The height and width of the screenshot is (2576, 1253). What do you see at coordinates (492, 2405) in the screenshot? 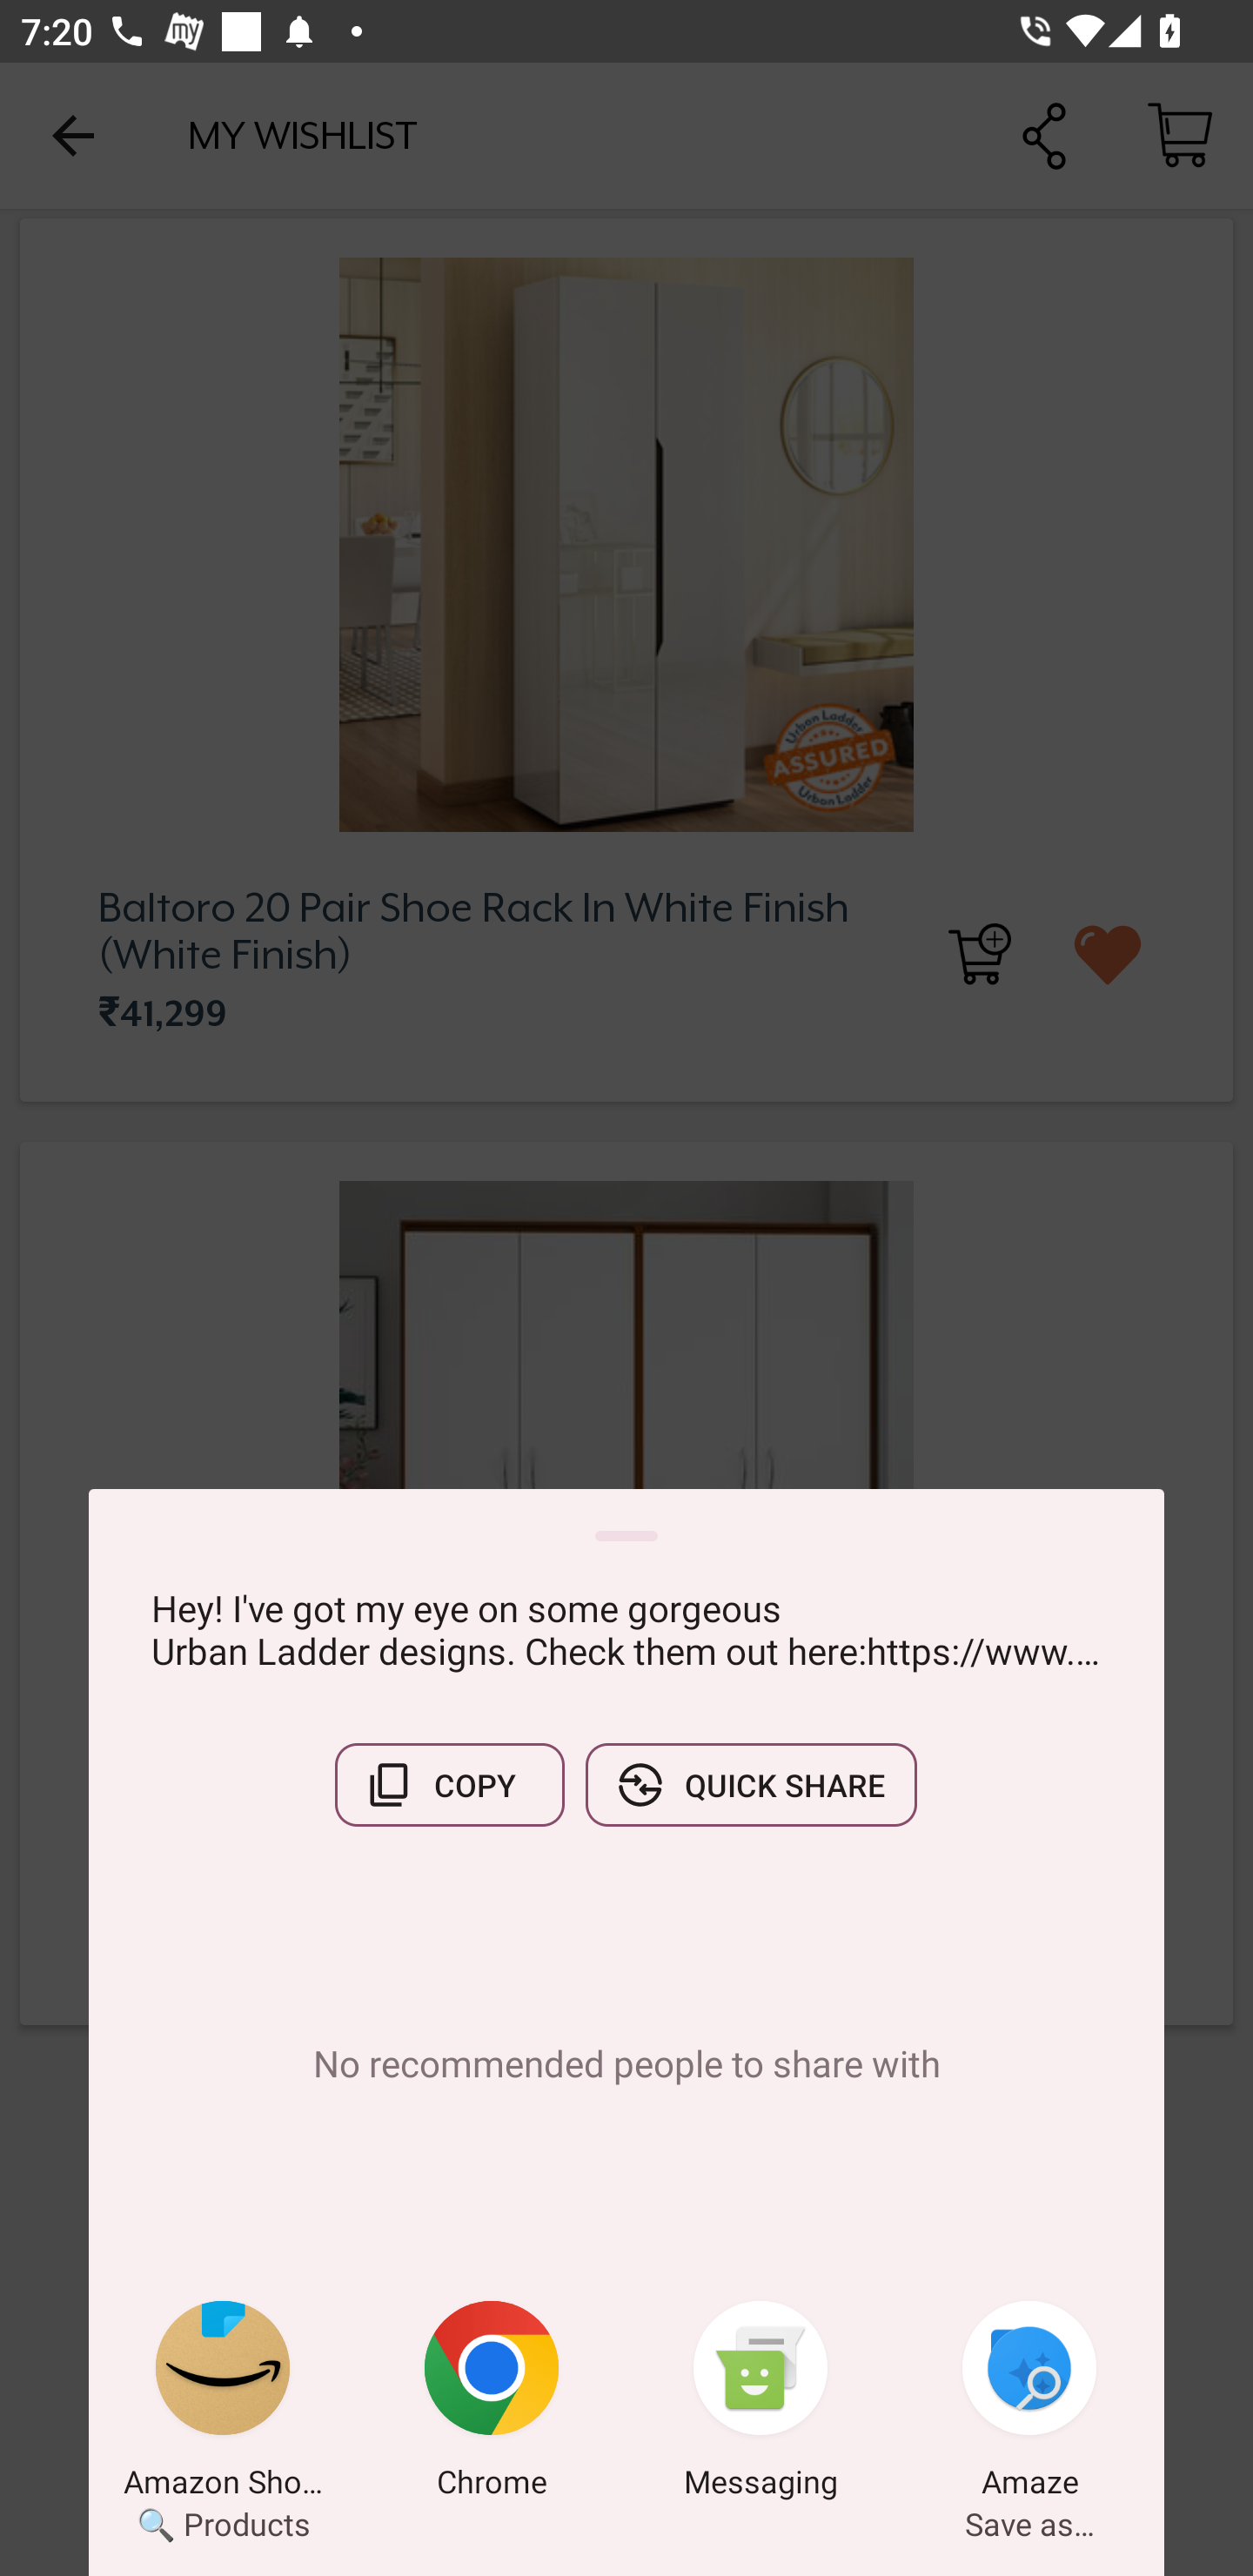
I see `Chrome` at bounding box center [492, 2405].